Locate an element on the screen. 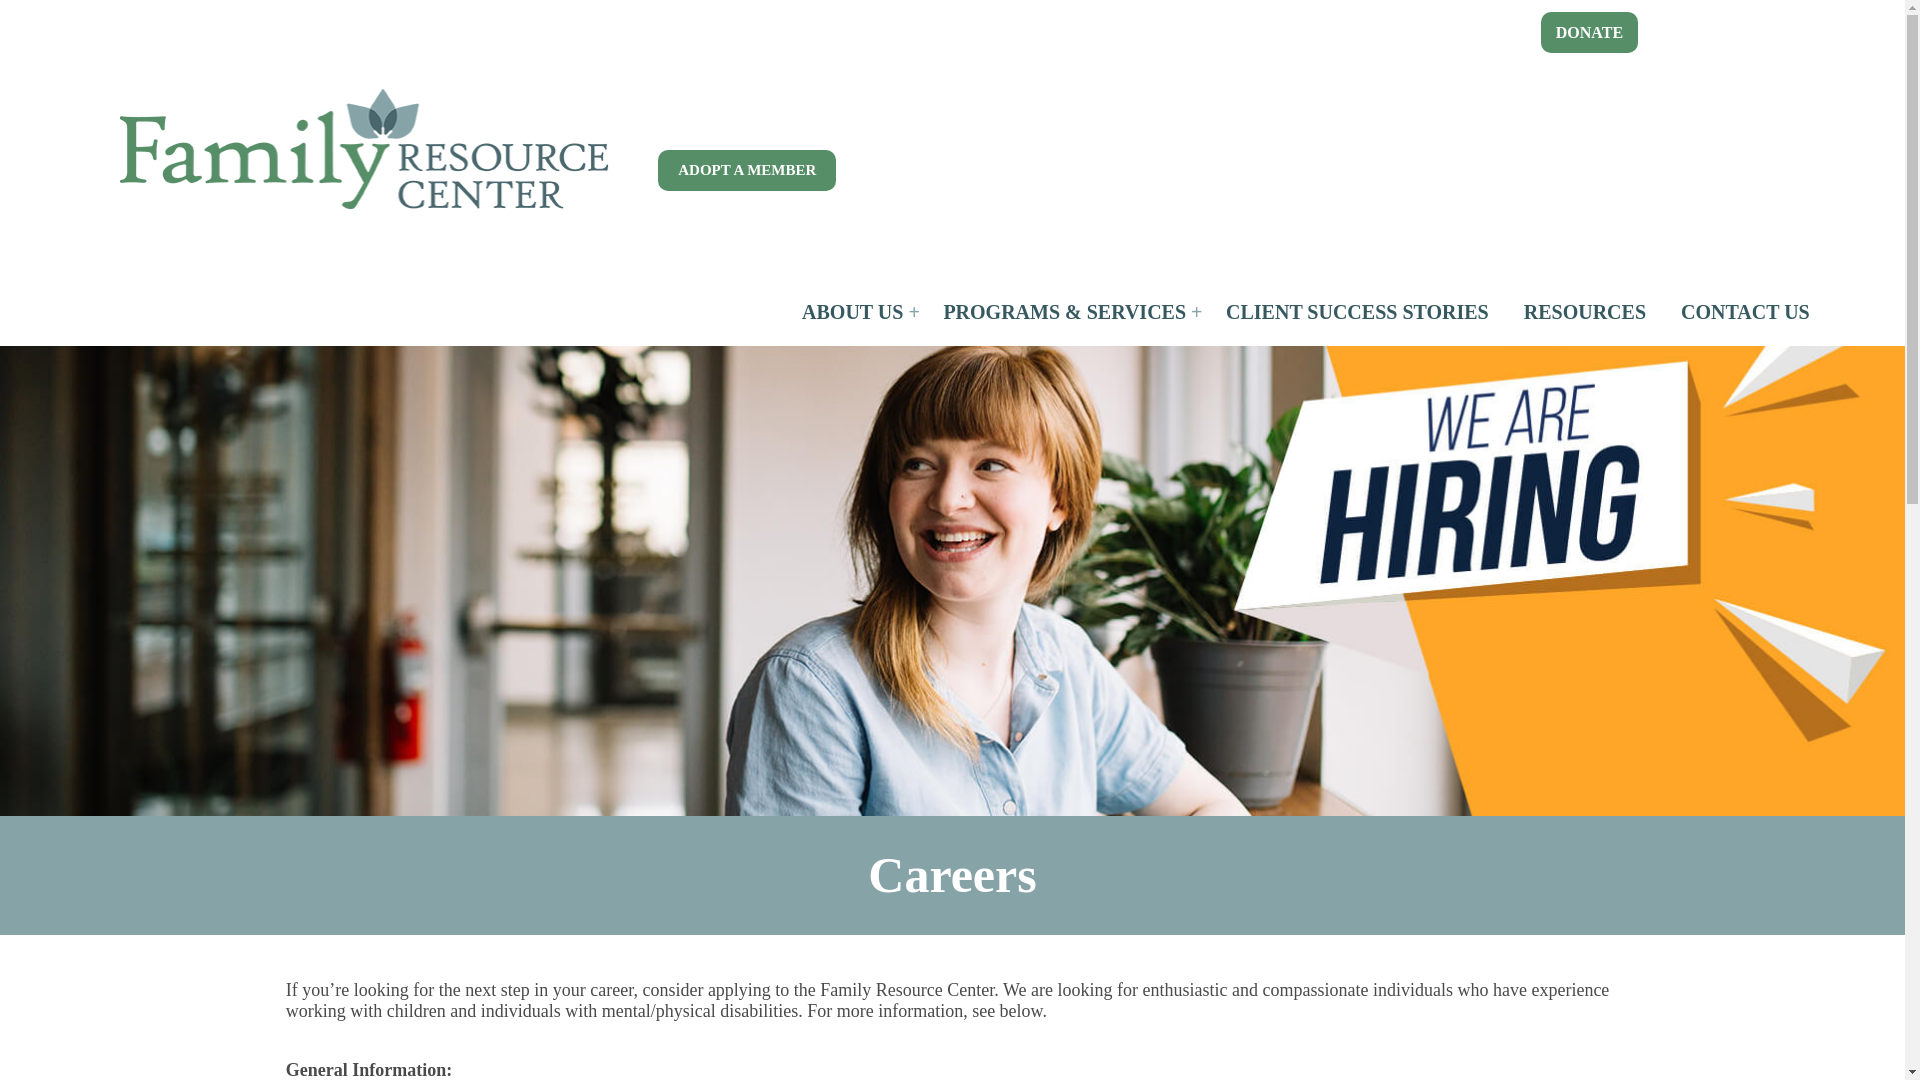 The width and height of the screenshot is (1920, 1080). 712-792-6440 is located at coordinates (1750, 27).